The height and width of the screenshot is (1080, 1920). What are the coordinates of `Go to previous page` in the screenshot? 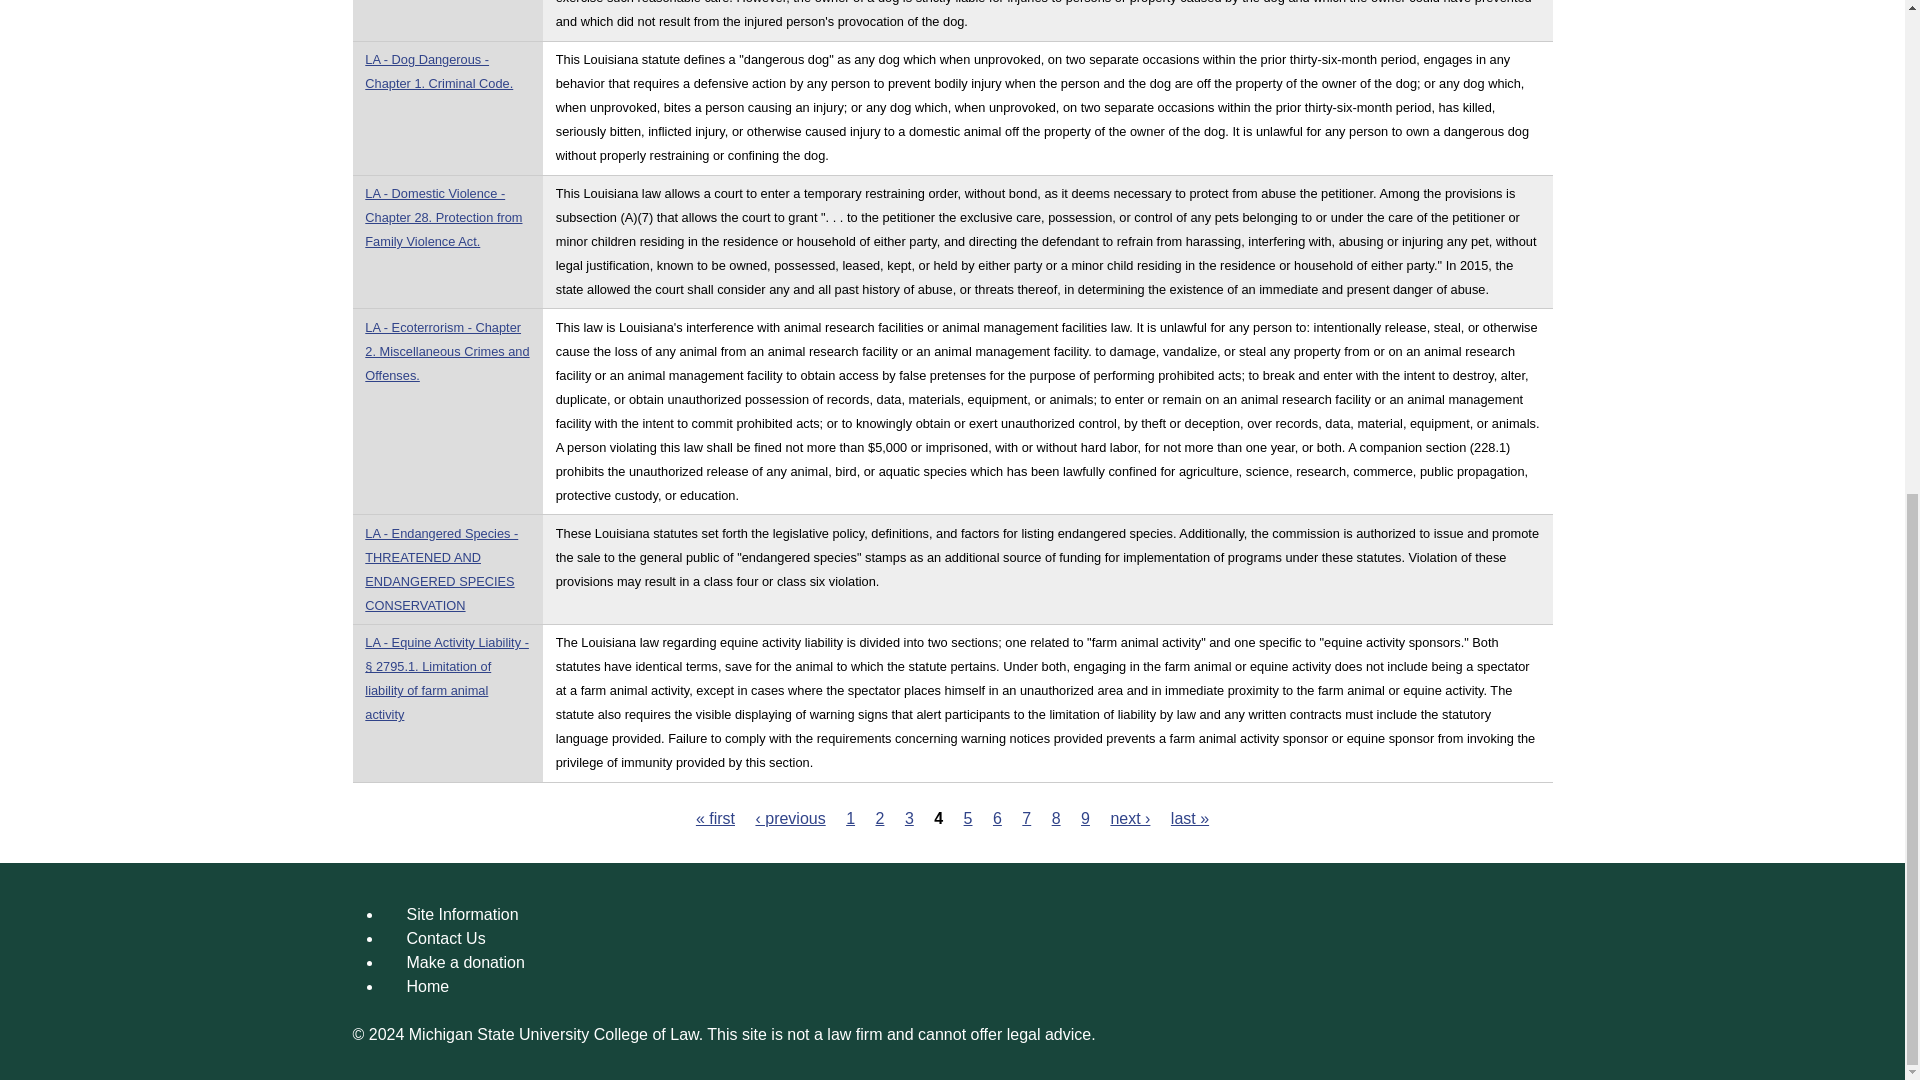 It's located at (790, 818).